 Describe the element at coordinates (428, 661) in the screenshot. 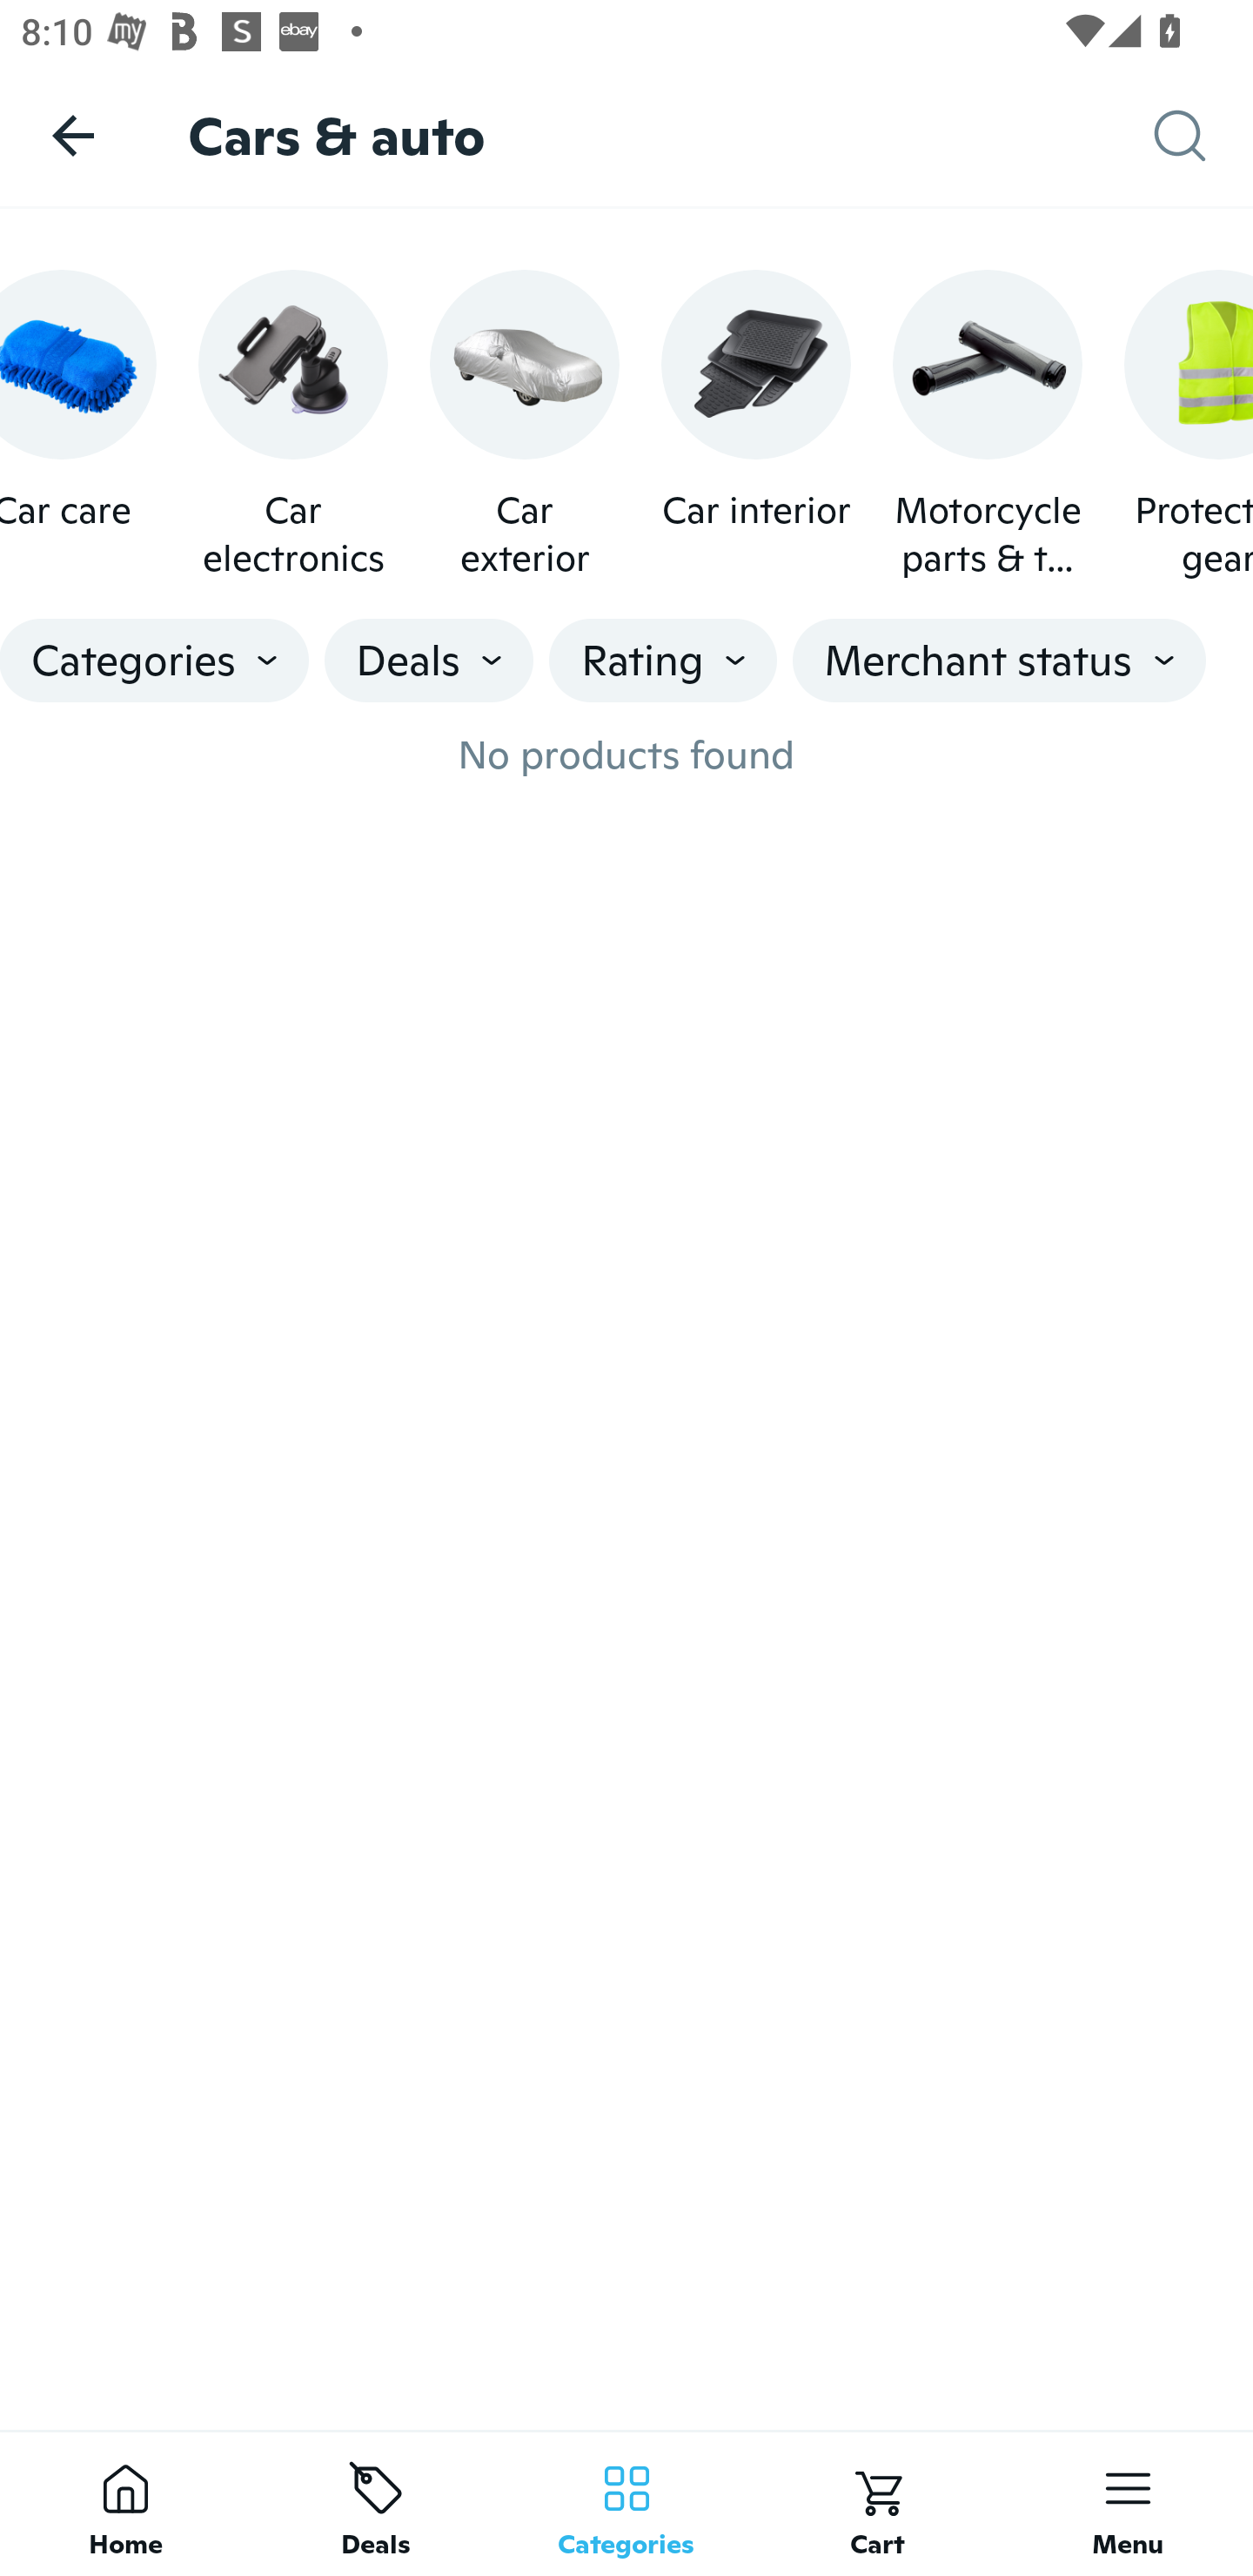

I see `Deals` at that location.